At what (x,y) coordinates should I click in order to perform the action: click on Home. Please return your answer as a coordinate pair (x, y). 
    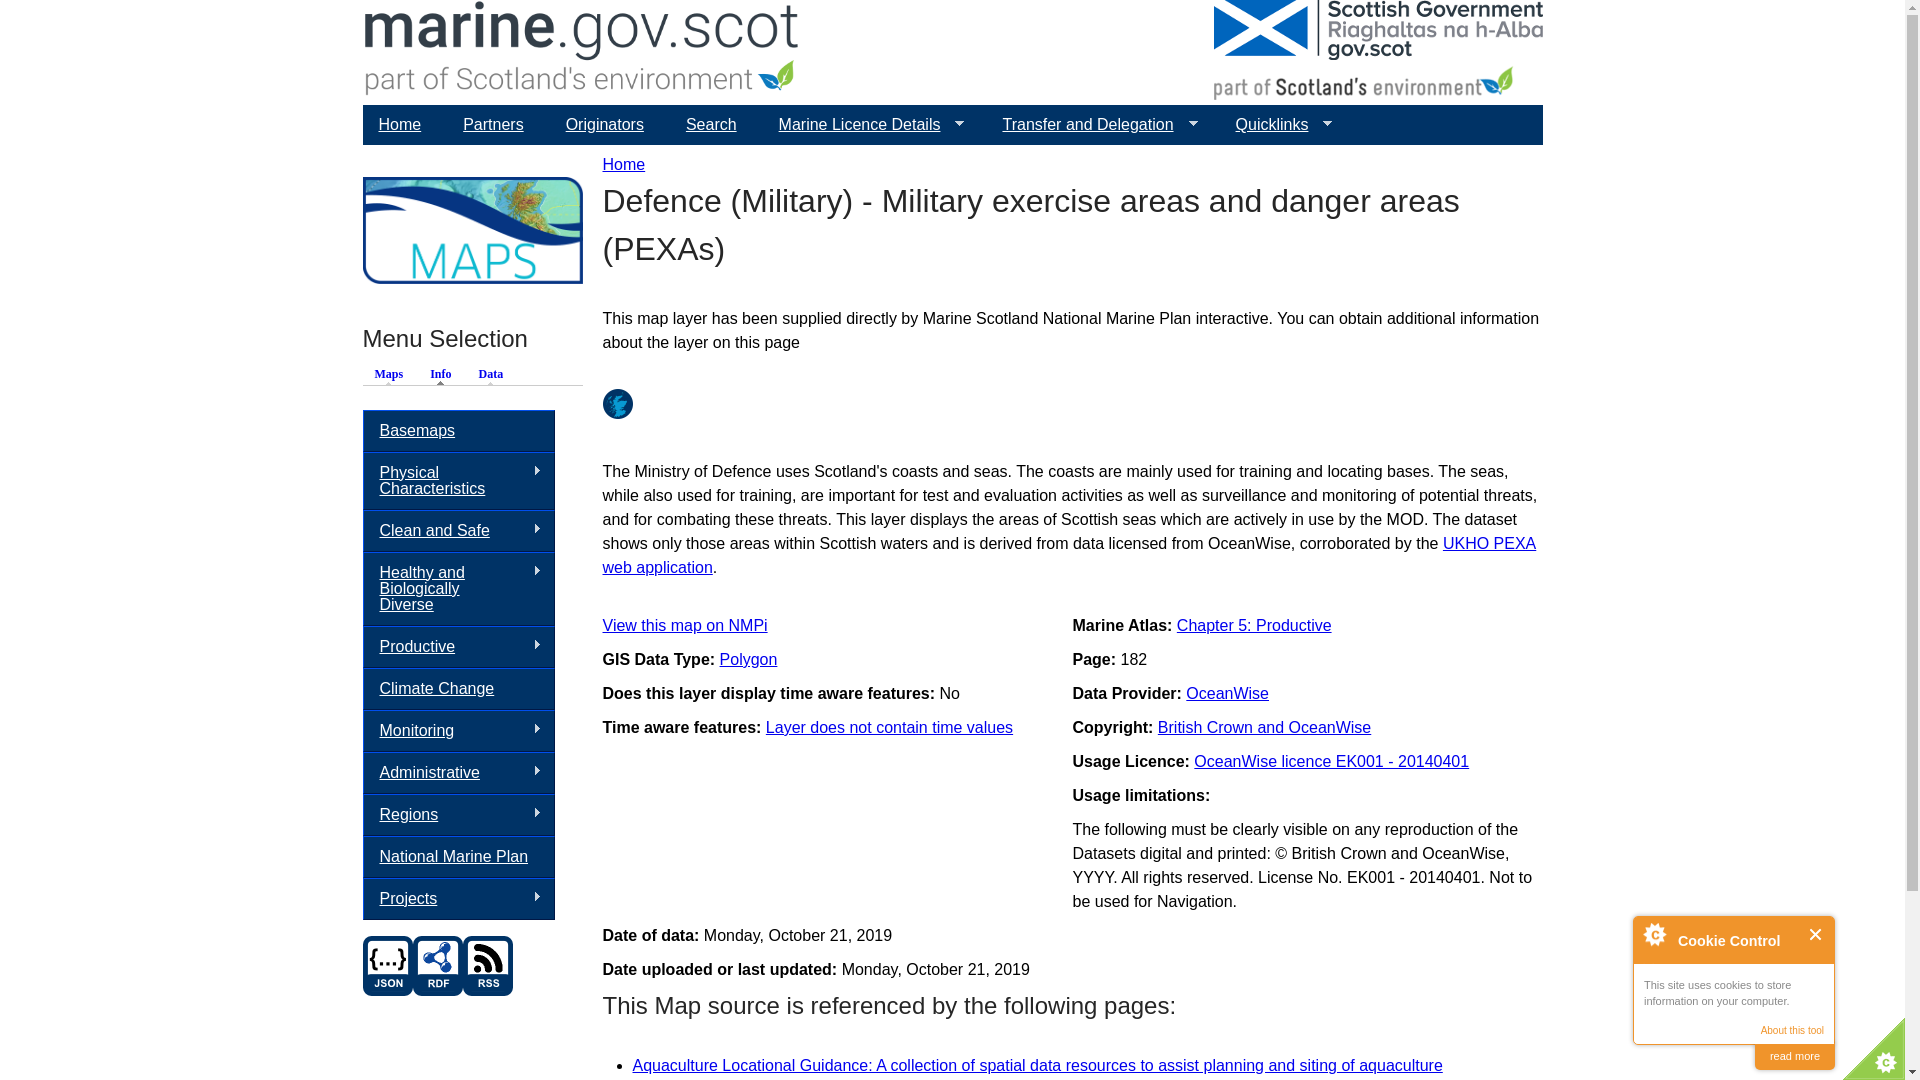
    Looking at the image, I should click on (581, 52).